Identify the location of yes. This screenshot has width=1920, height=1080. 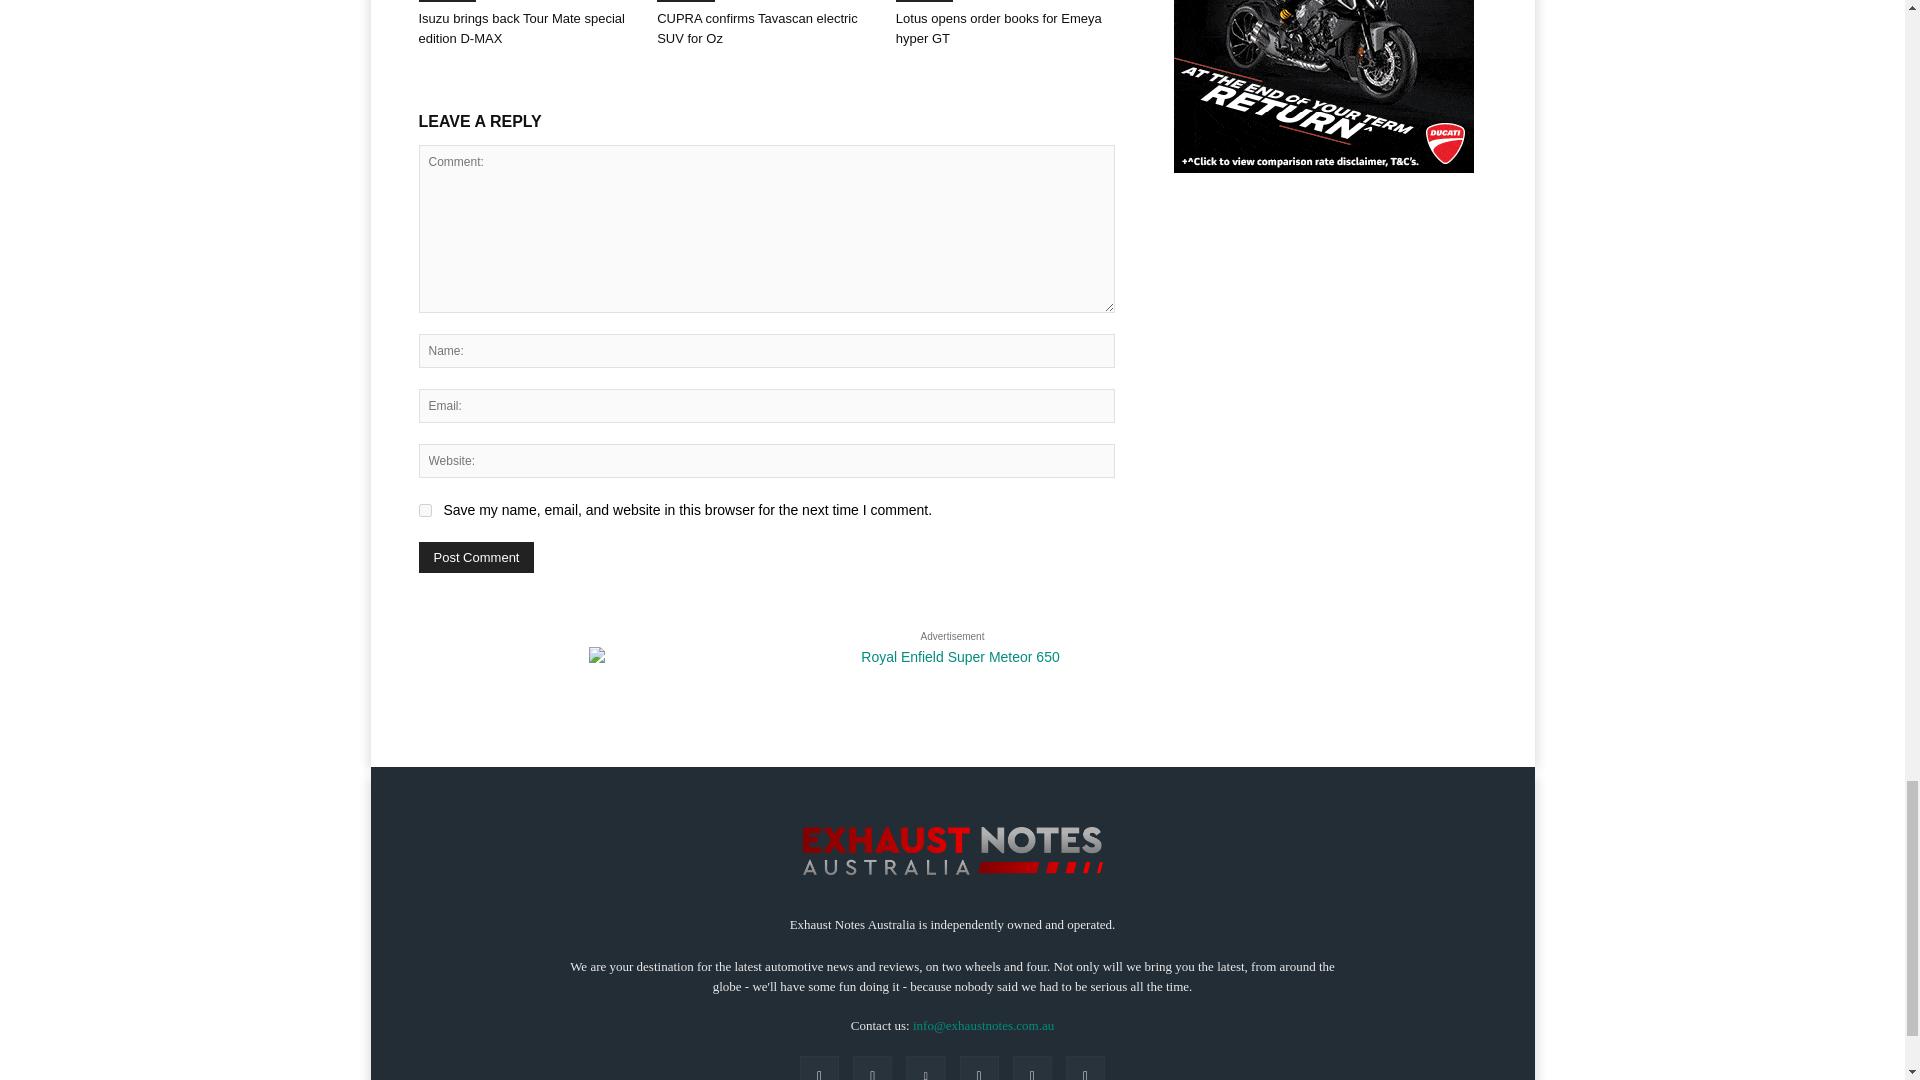
(424, 510).